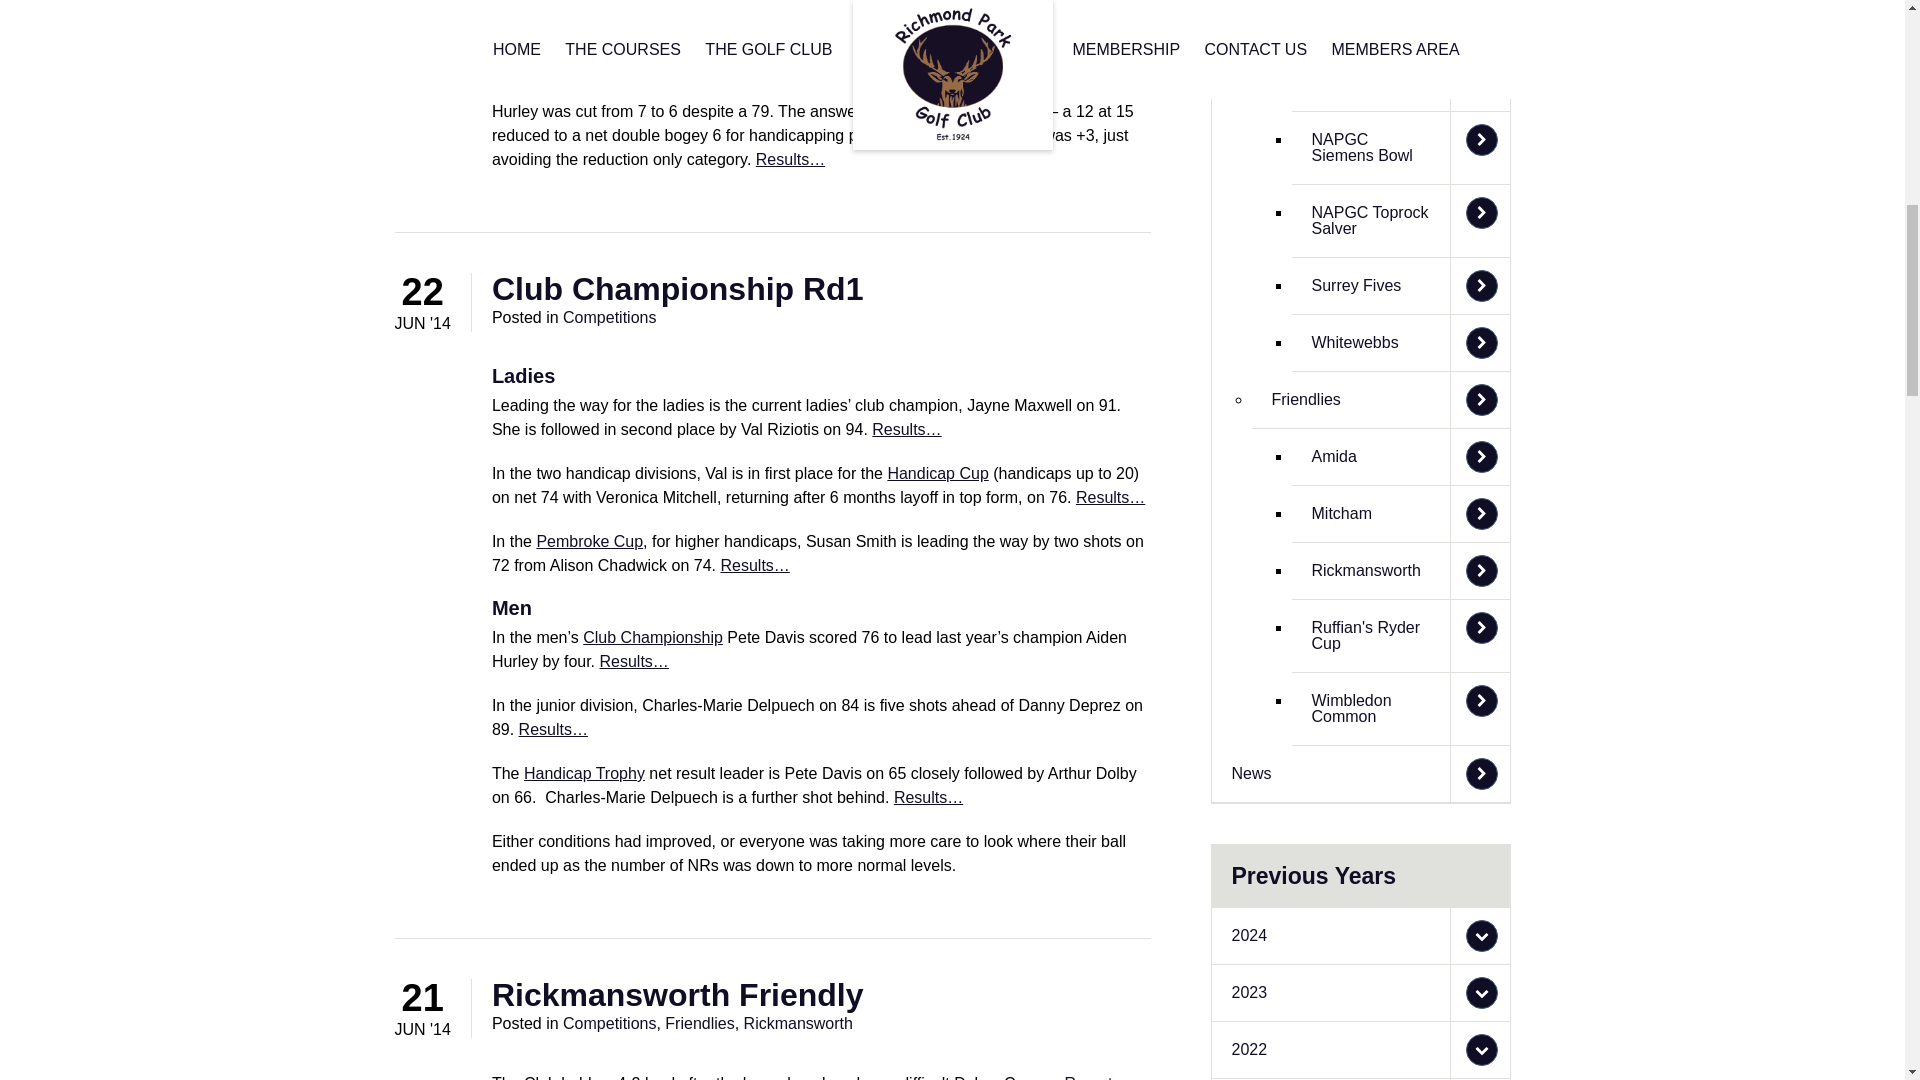 Image resolution: width=1920 pixels, height=1080 pixels. What do you see at coordinates (609, 1024) in the screenshot?
I see `Competitions` at bounding box center [609, 1024].